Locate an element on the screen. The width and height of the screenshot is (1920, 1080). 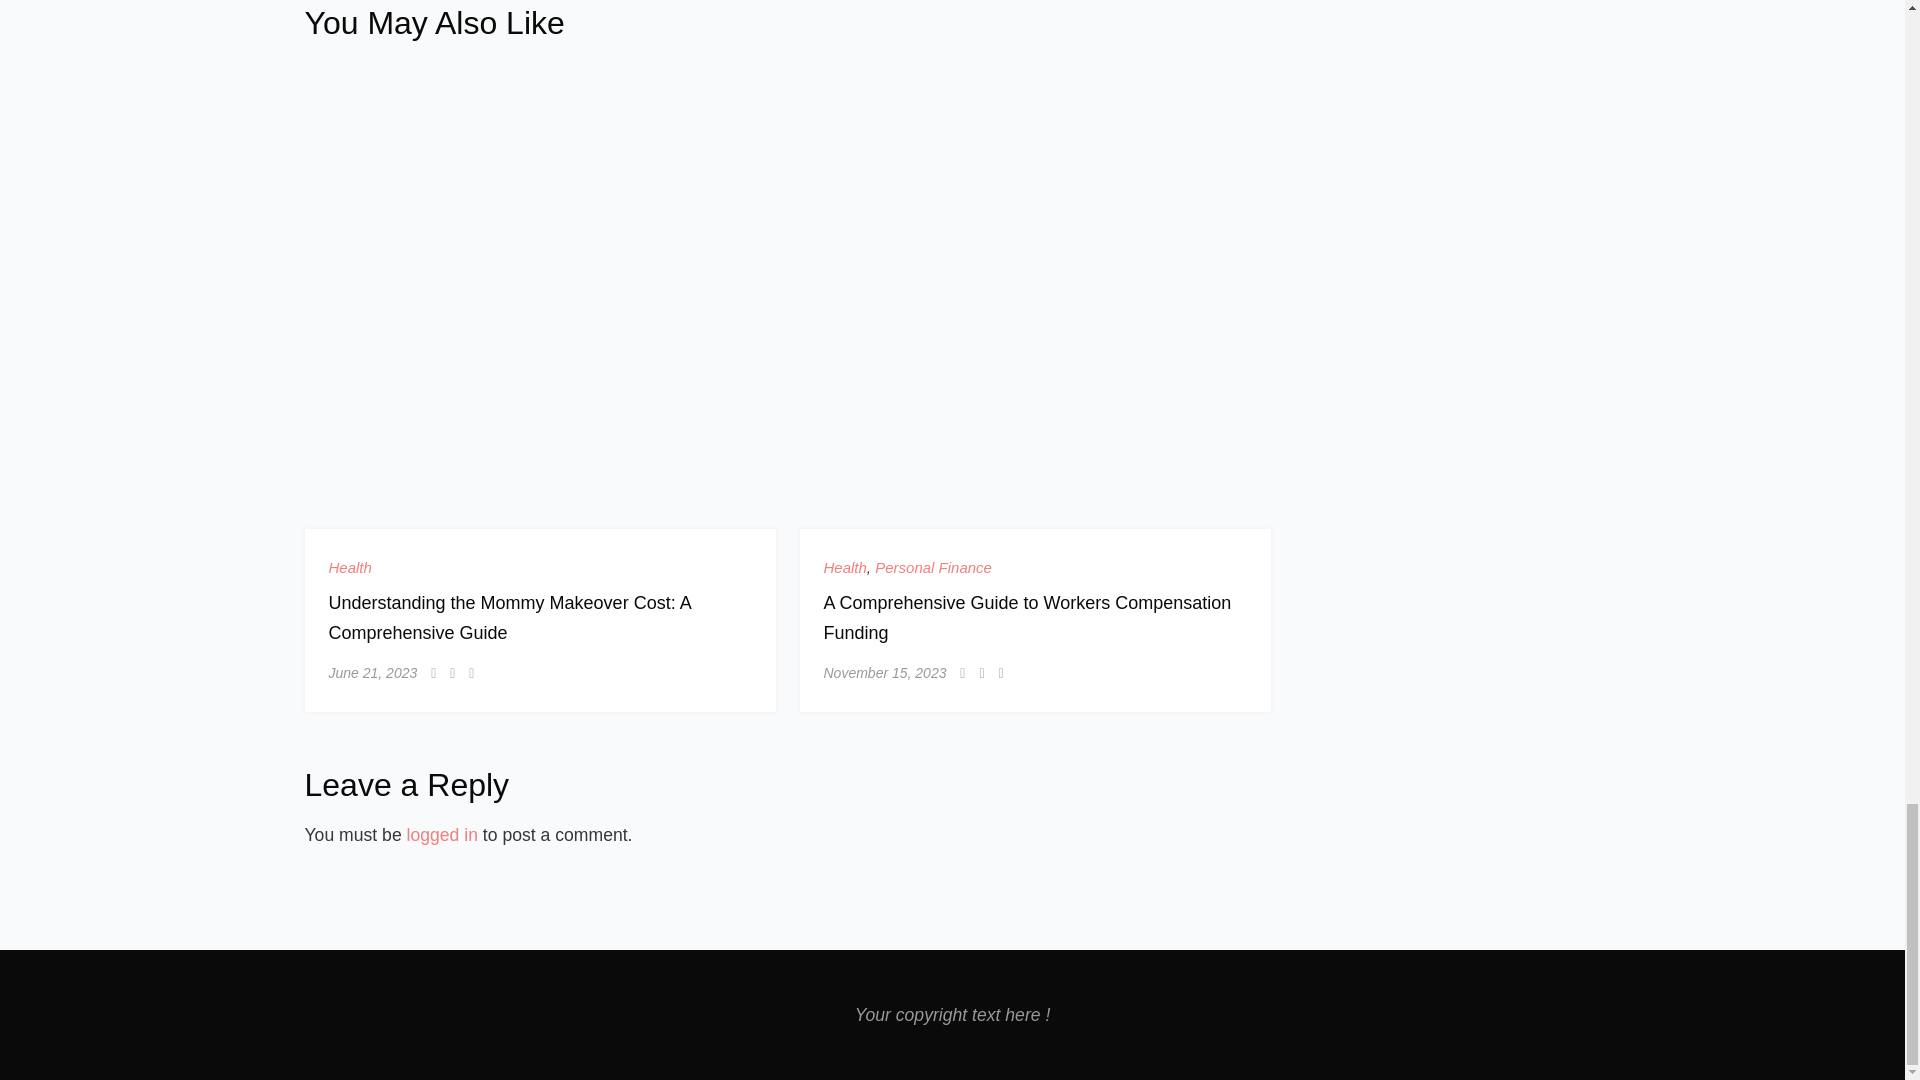
Personal Finance is located at coordinates (934, 567).